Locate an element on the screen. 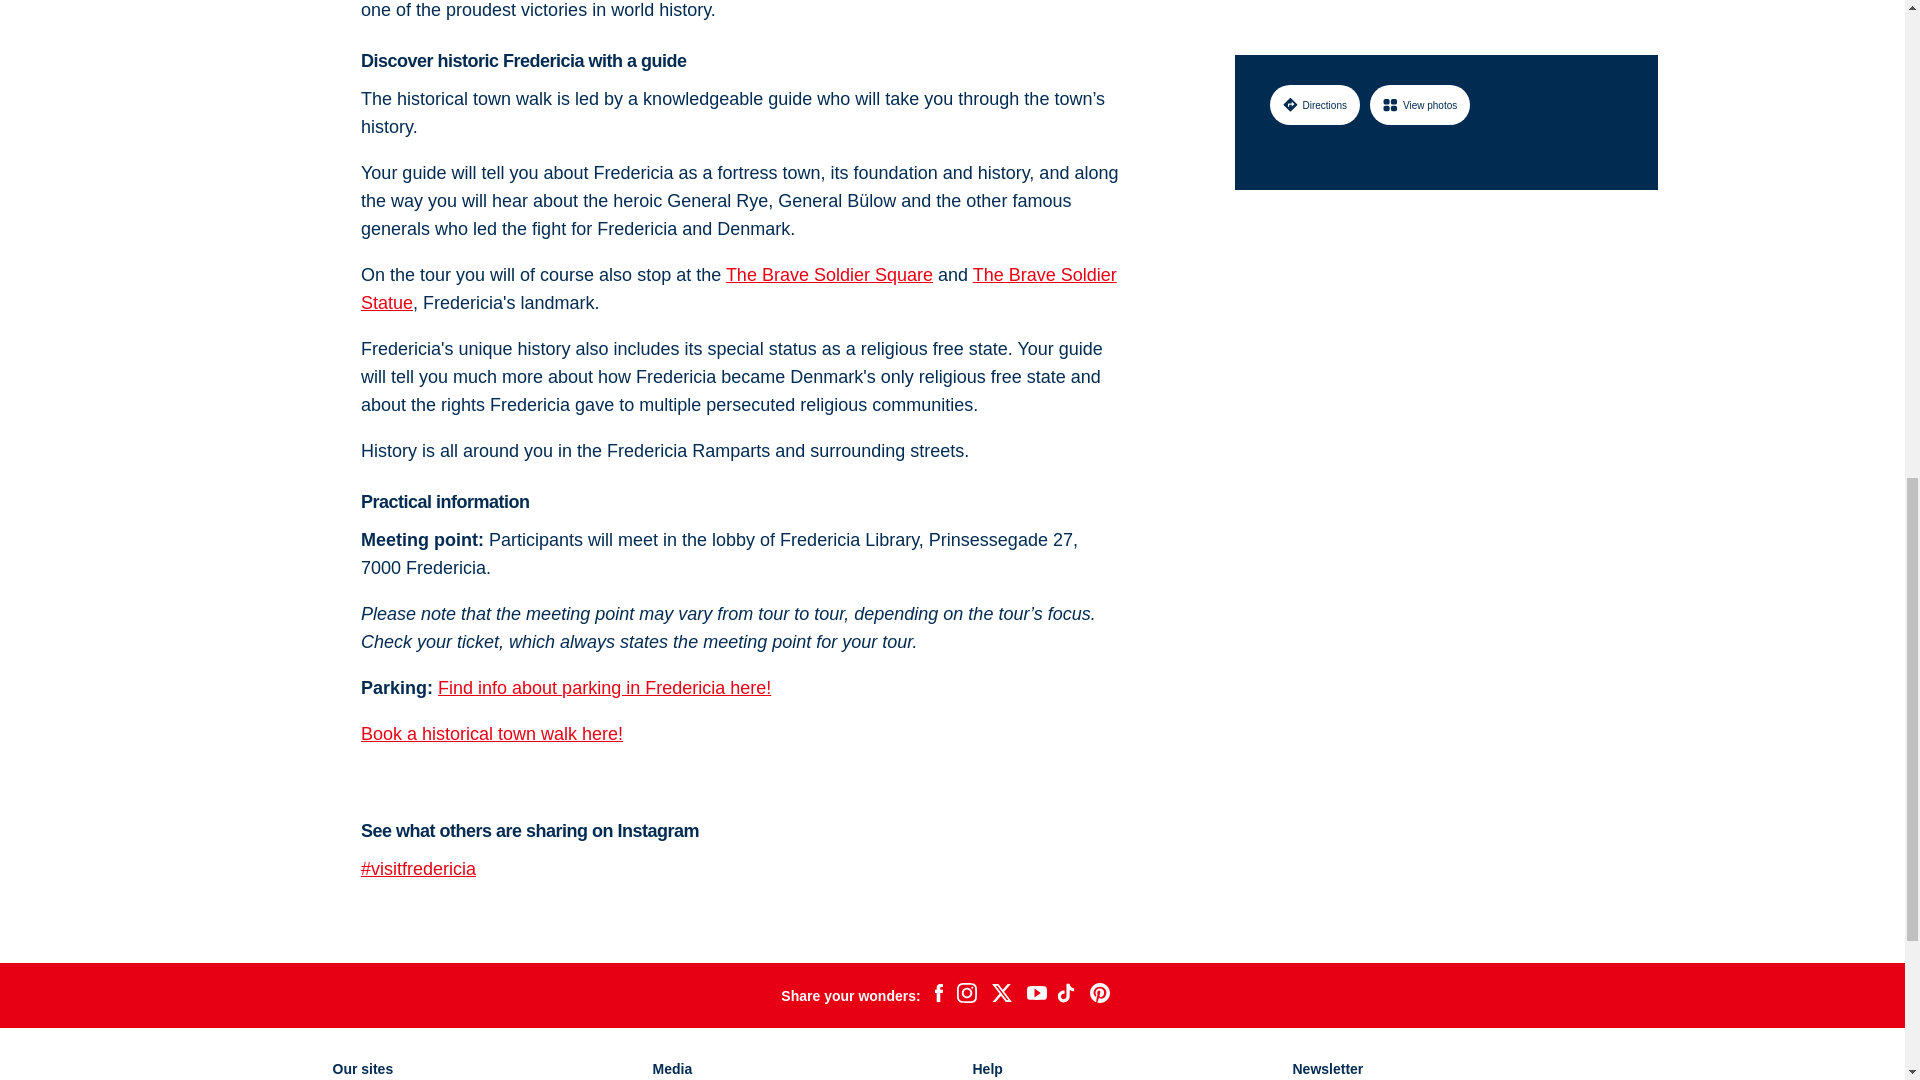 This screenshot has height=1080, width=1920. Book a historical town walk here! is located at coordinates (491, 734).